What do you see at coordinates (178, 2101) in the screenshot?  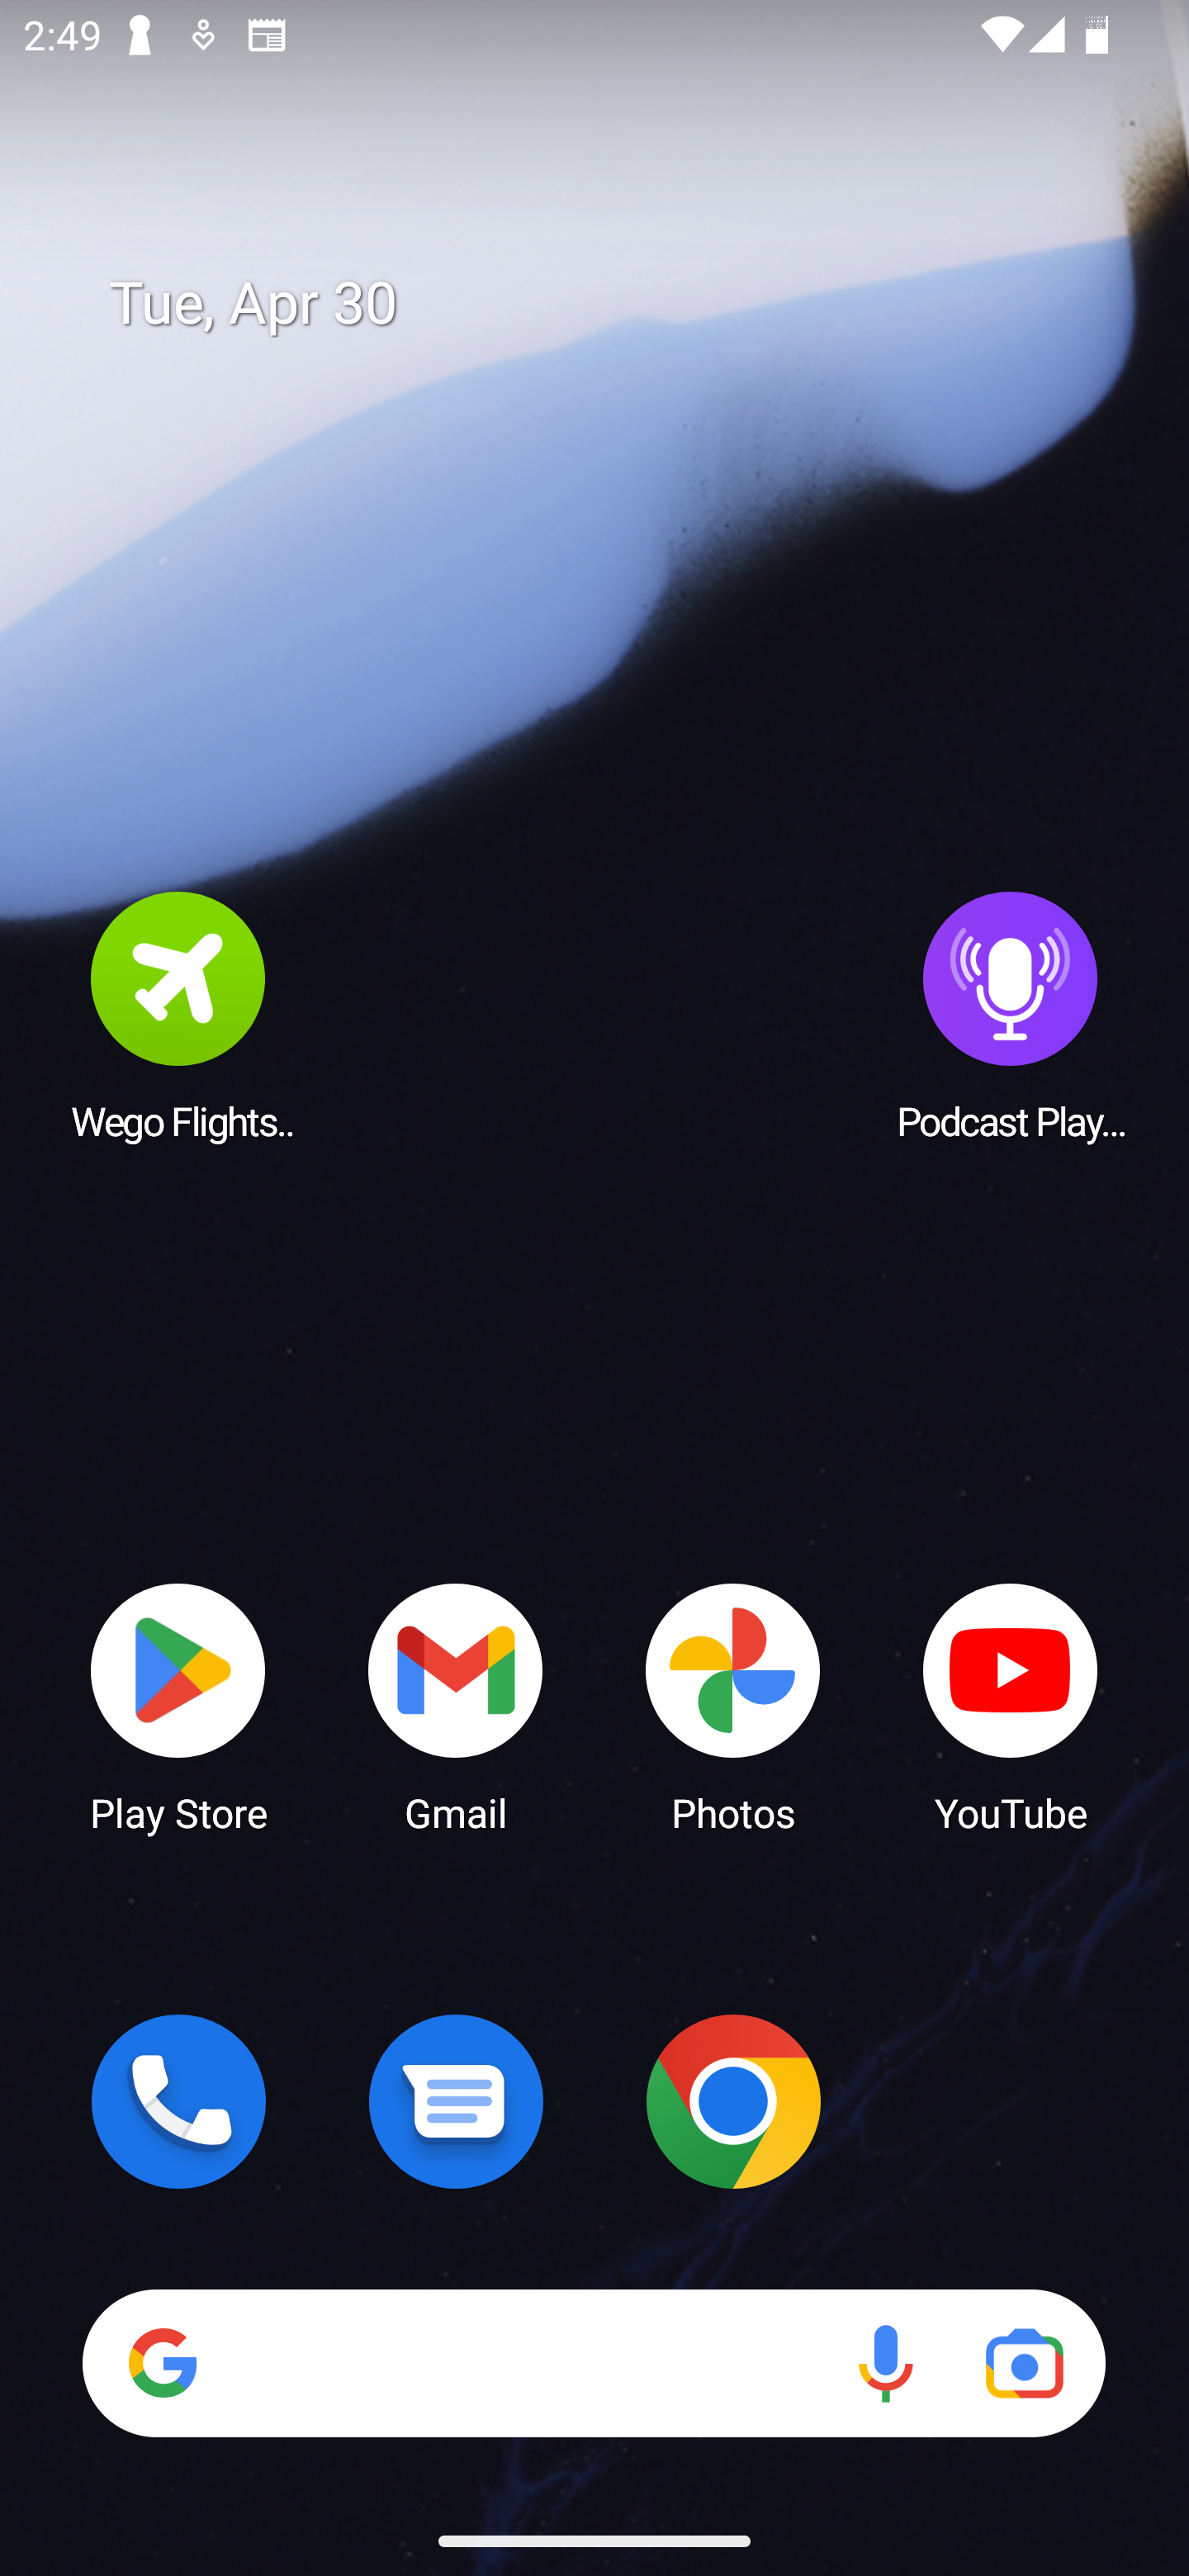 I see `Phone` at bounding box center [178, 2101].